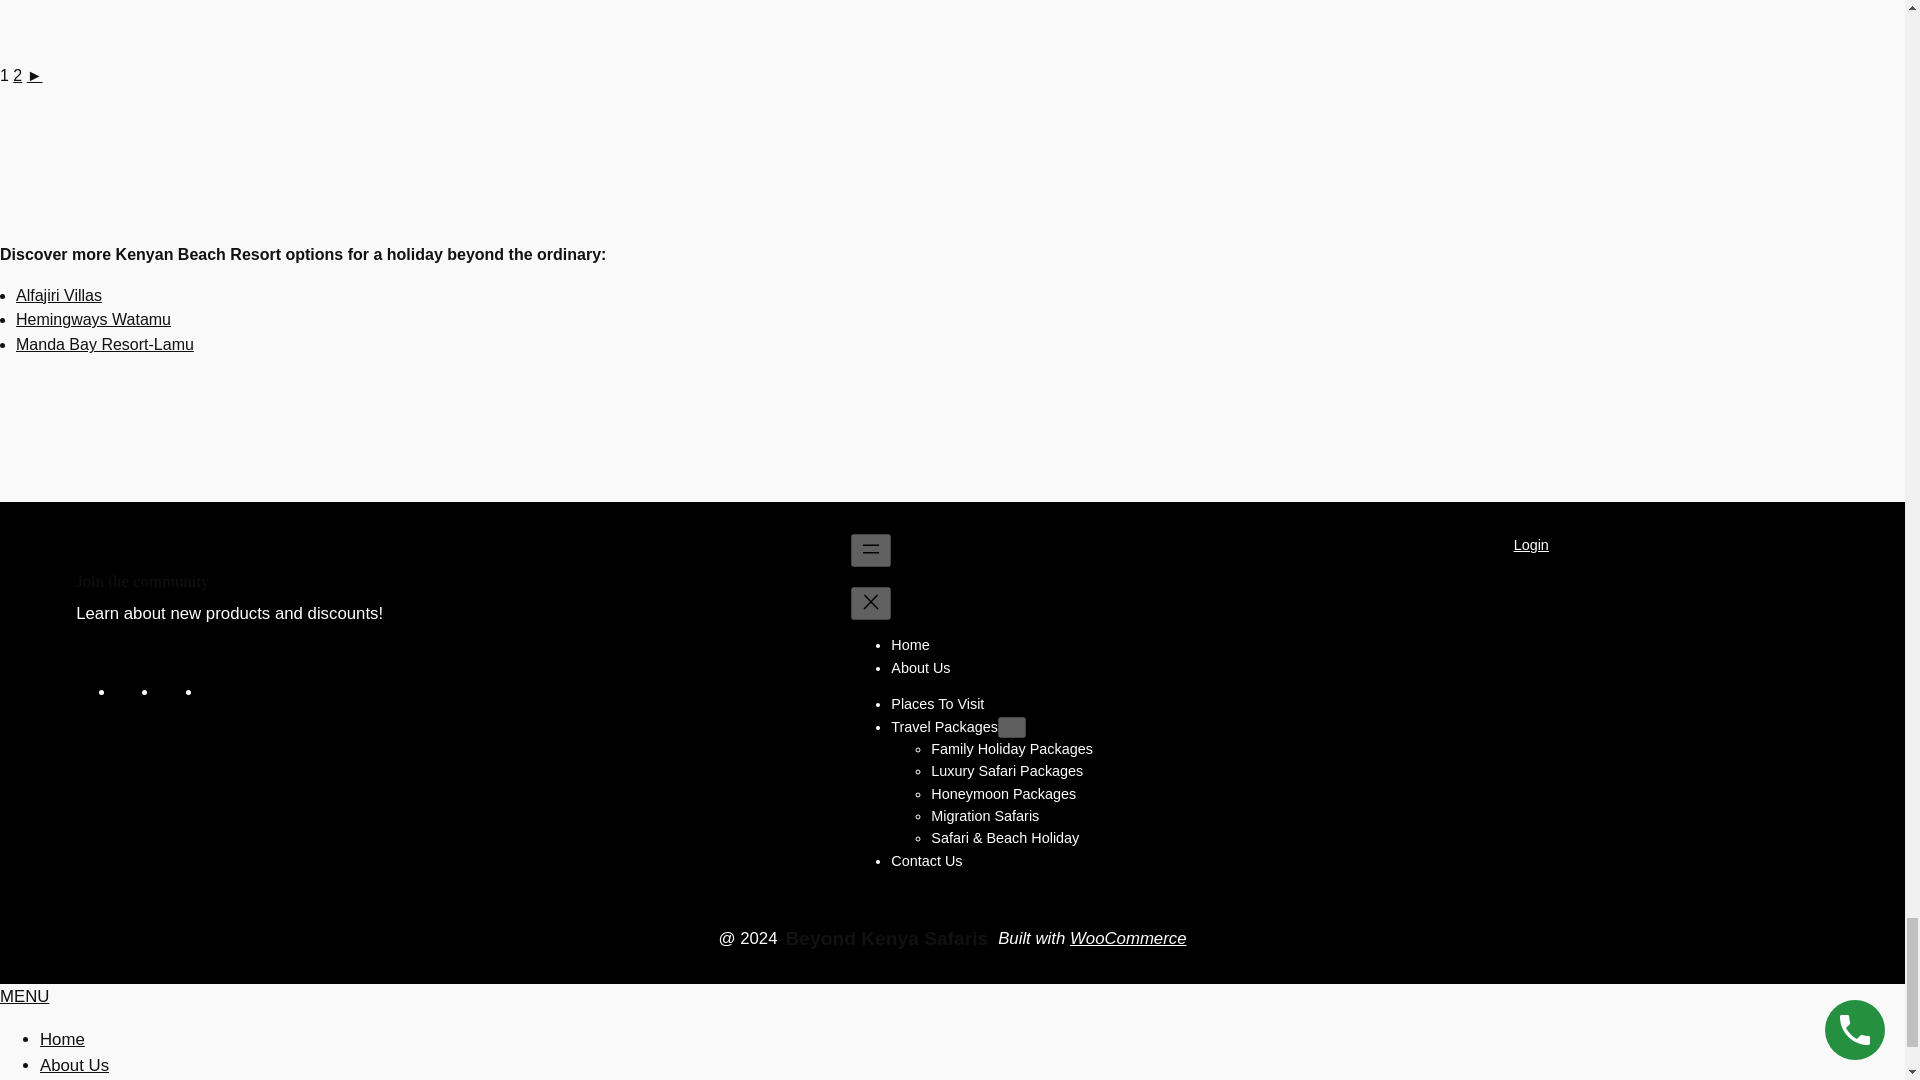 Image resolution: width=1920 pixels, height=1080 pixels. I want to click on Alfajiri Villas, so click(58, 295).